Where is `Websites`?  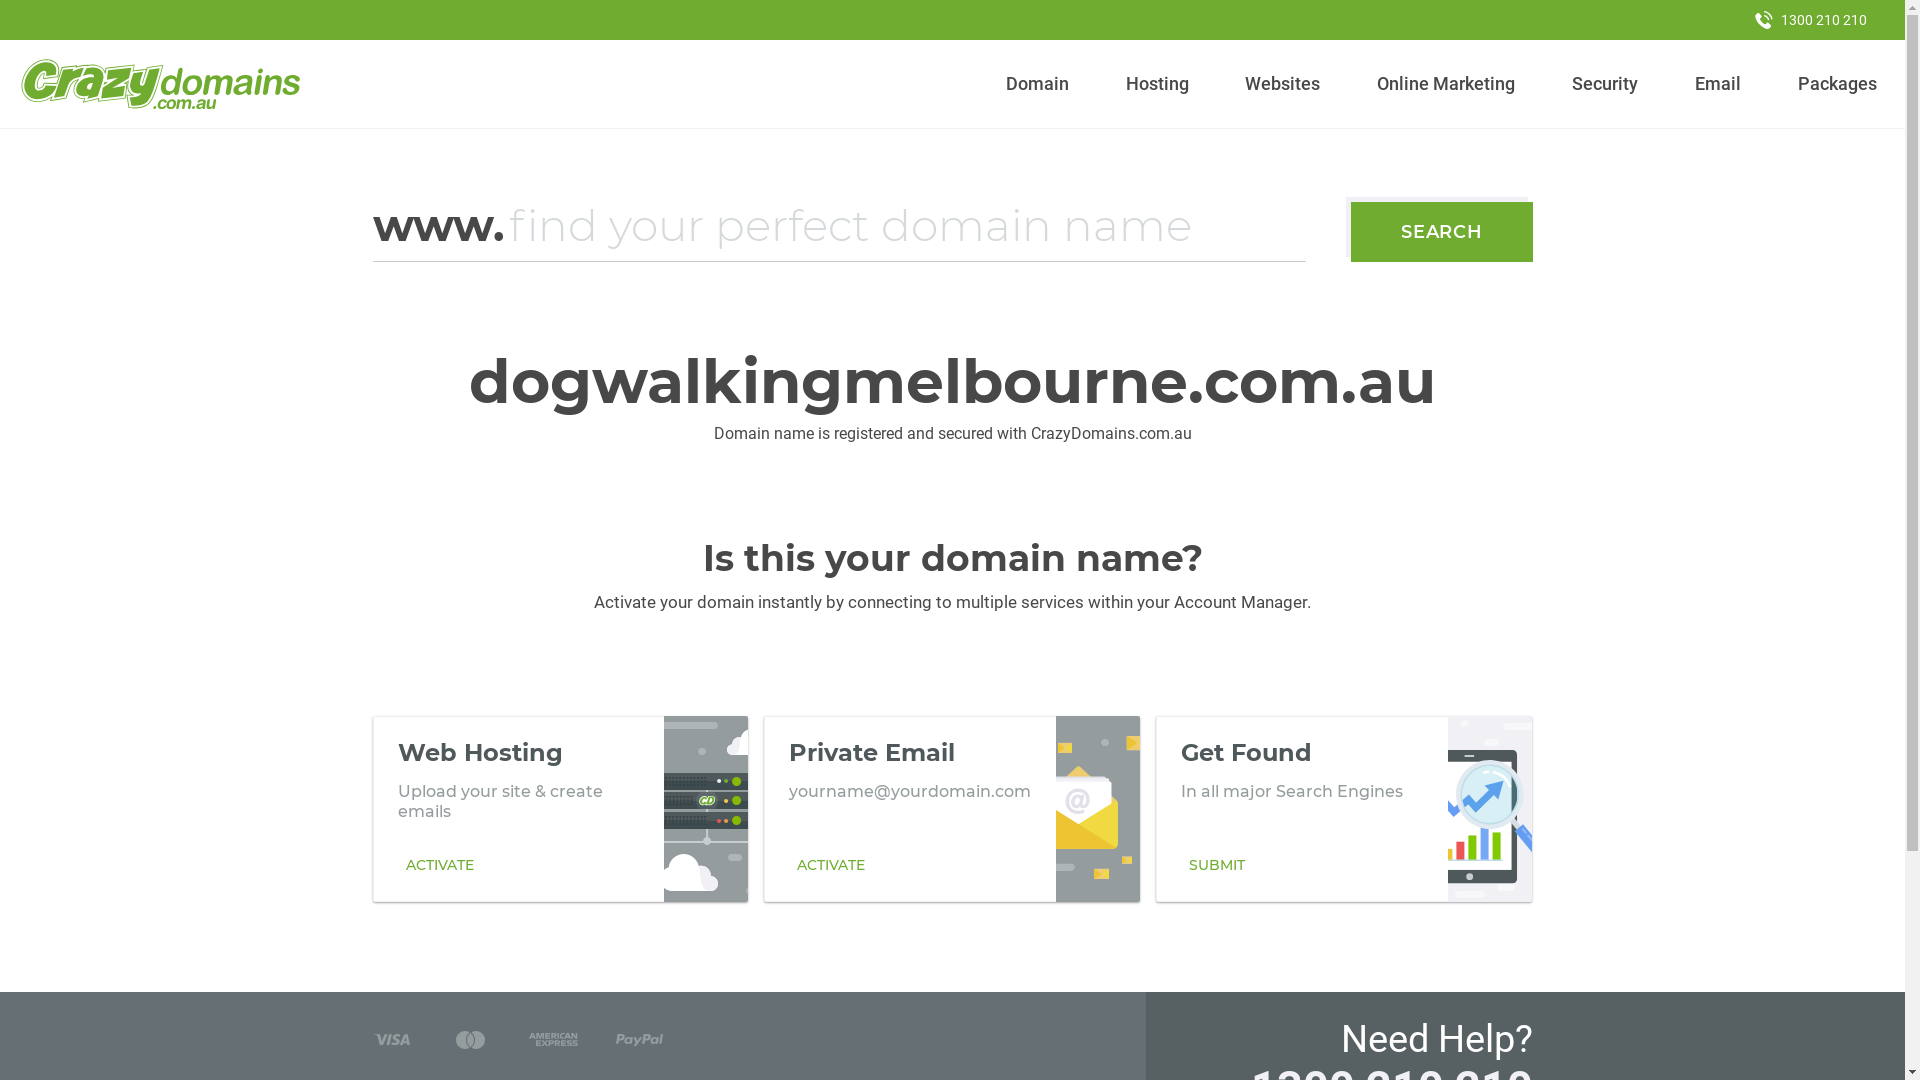
Websites is located at coordinates (1283, 84).